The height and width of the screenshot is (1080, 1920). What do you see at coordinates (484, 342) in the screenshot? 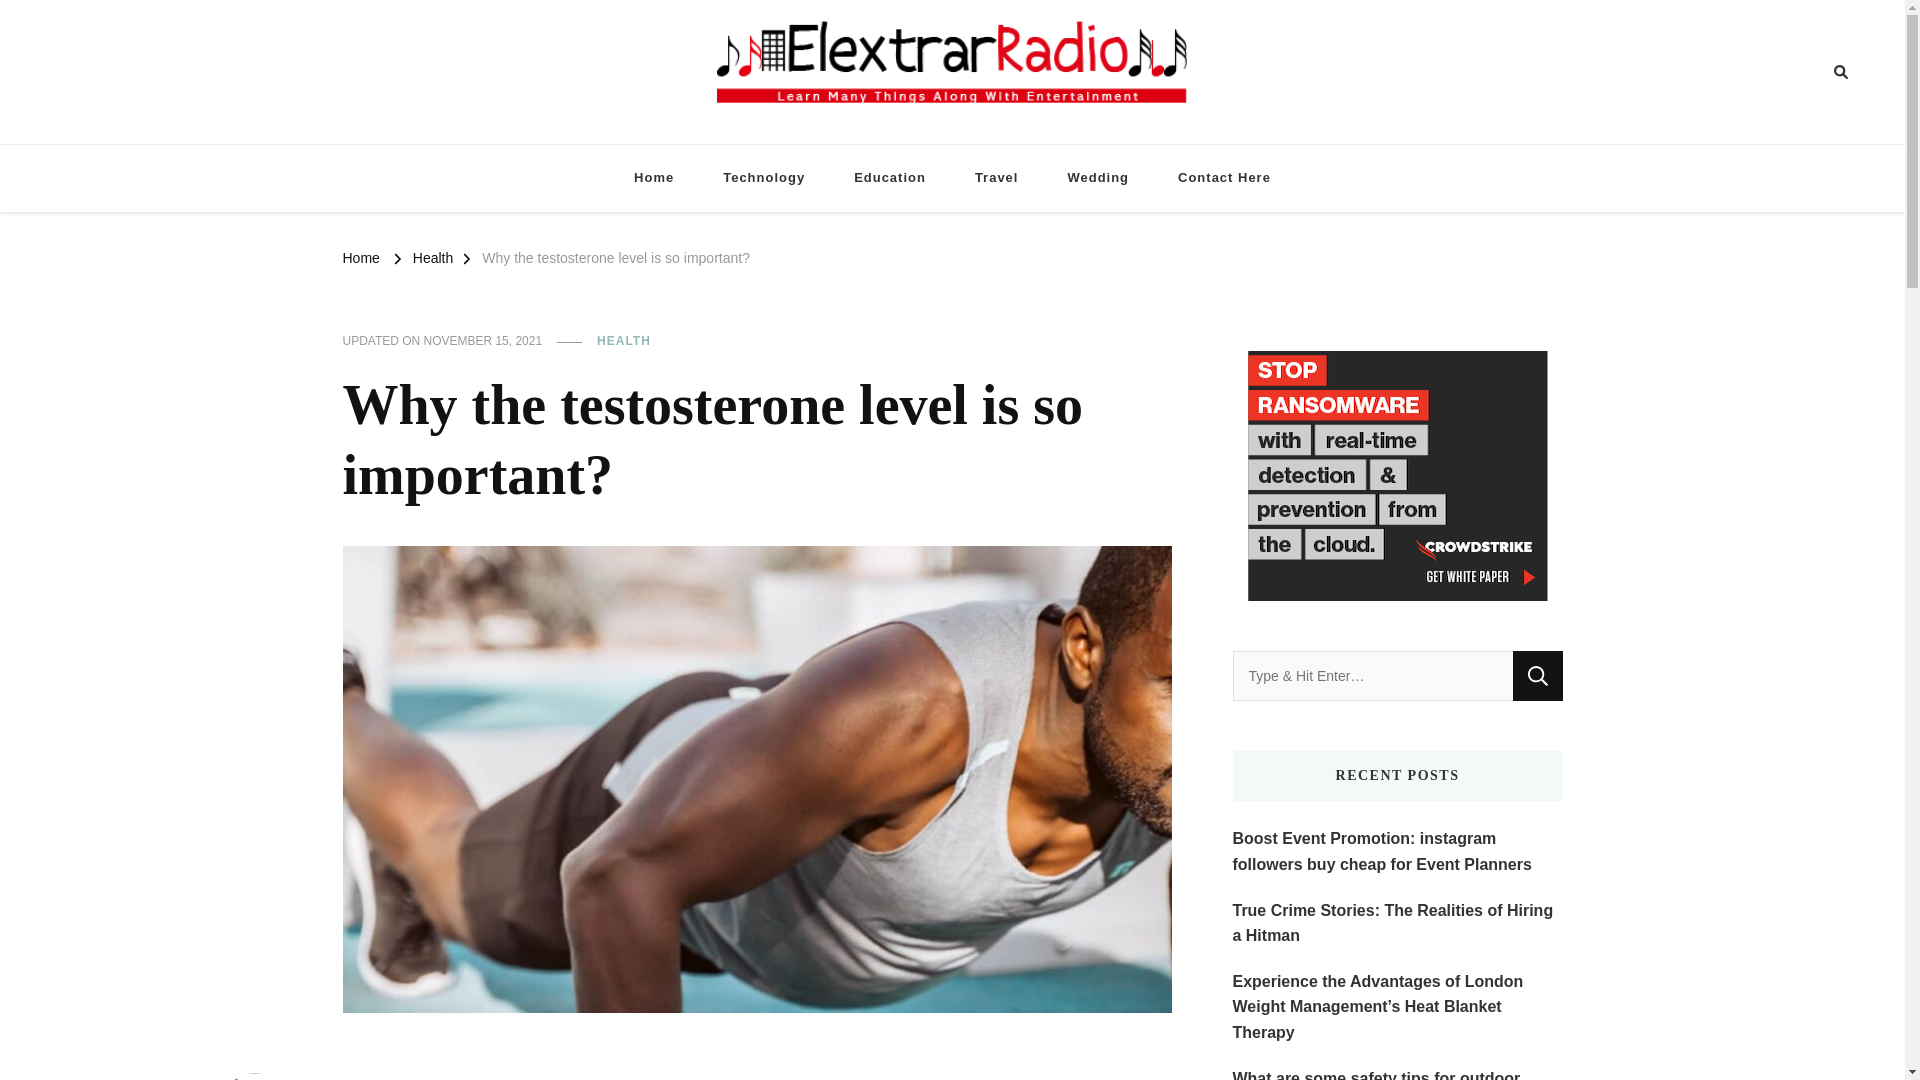
I see `NOVEMBER 15, 2021` at bounding box center [484, 342].